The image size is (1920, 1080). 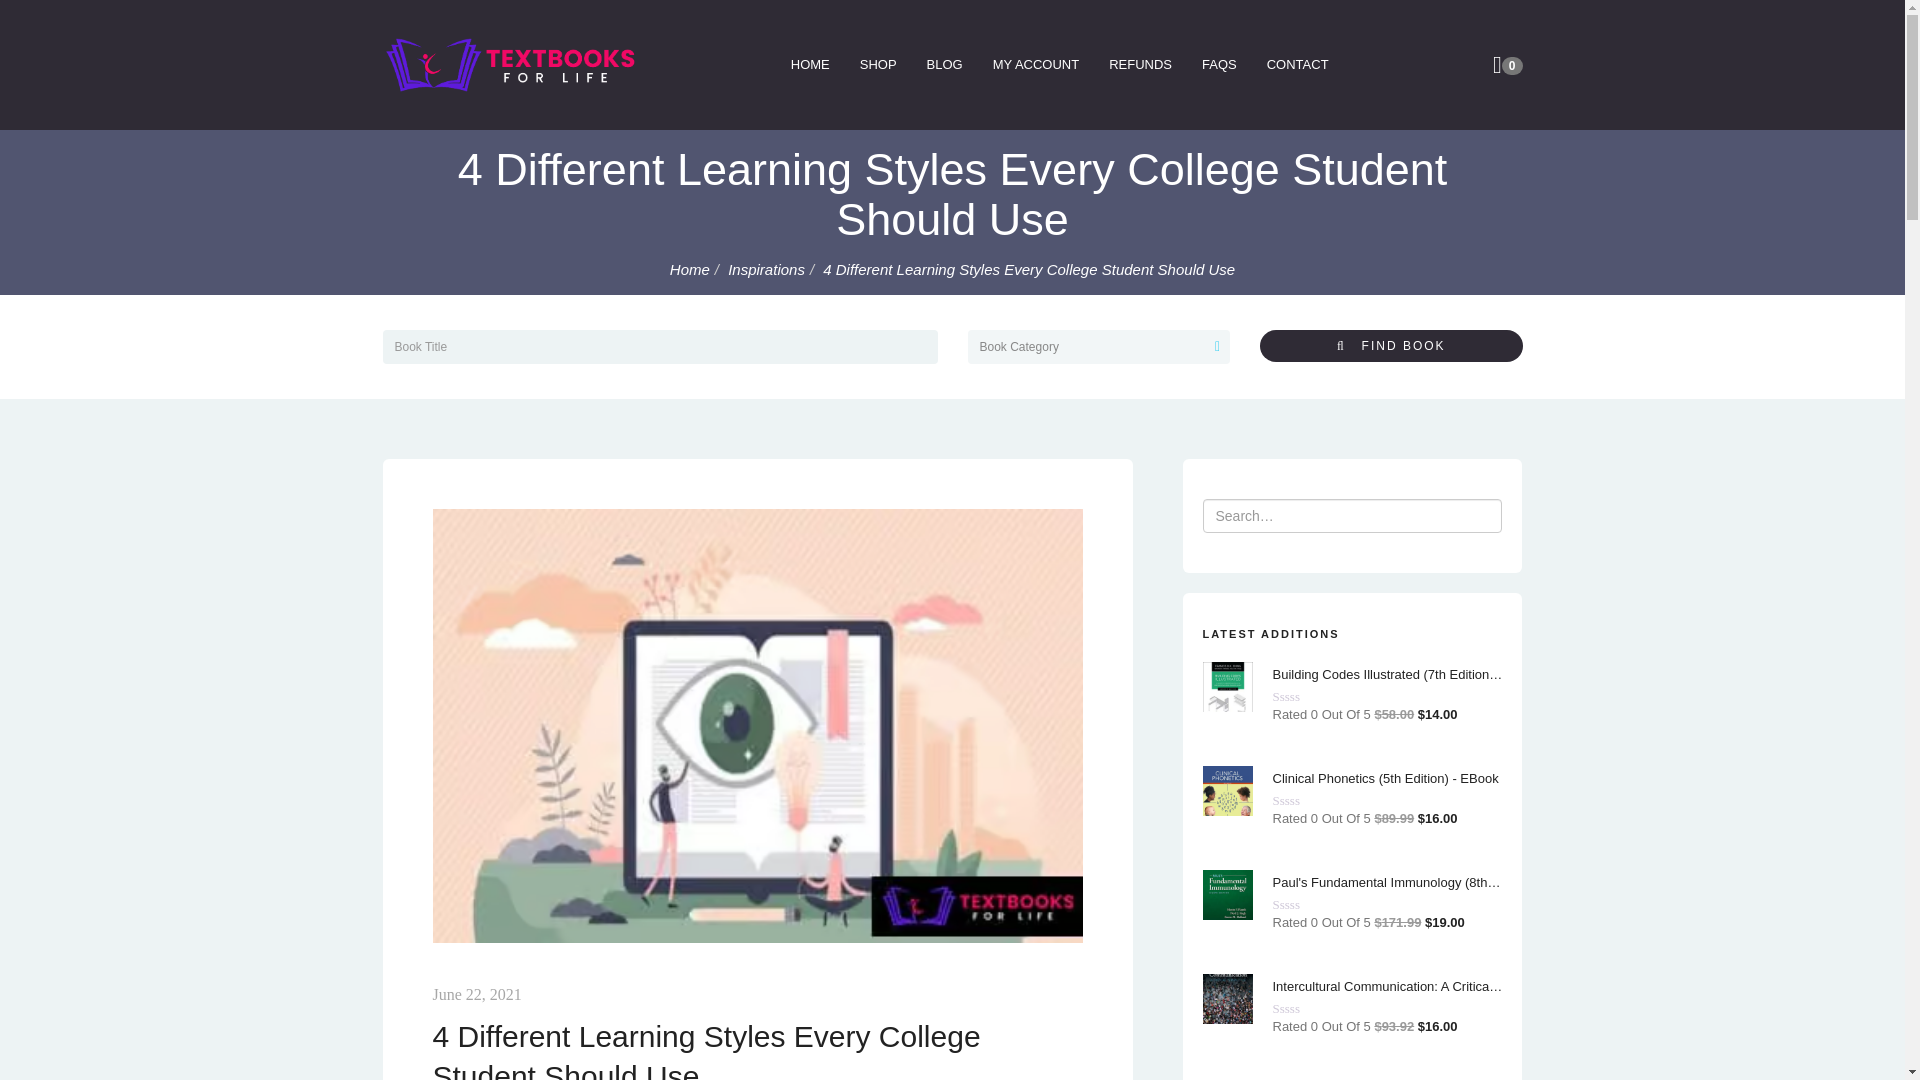 What do you see at coordinates (52, 16) in the screenshot?
I see `Search` at bounding box center [52, 16].